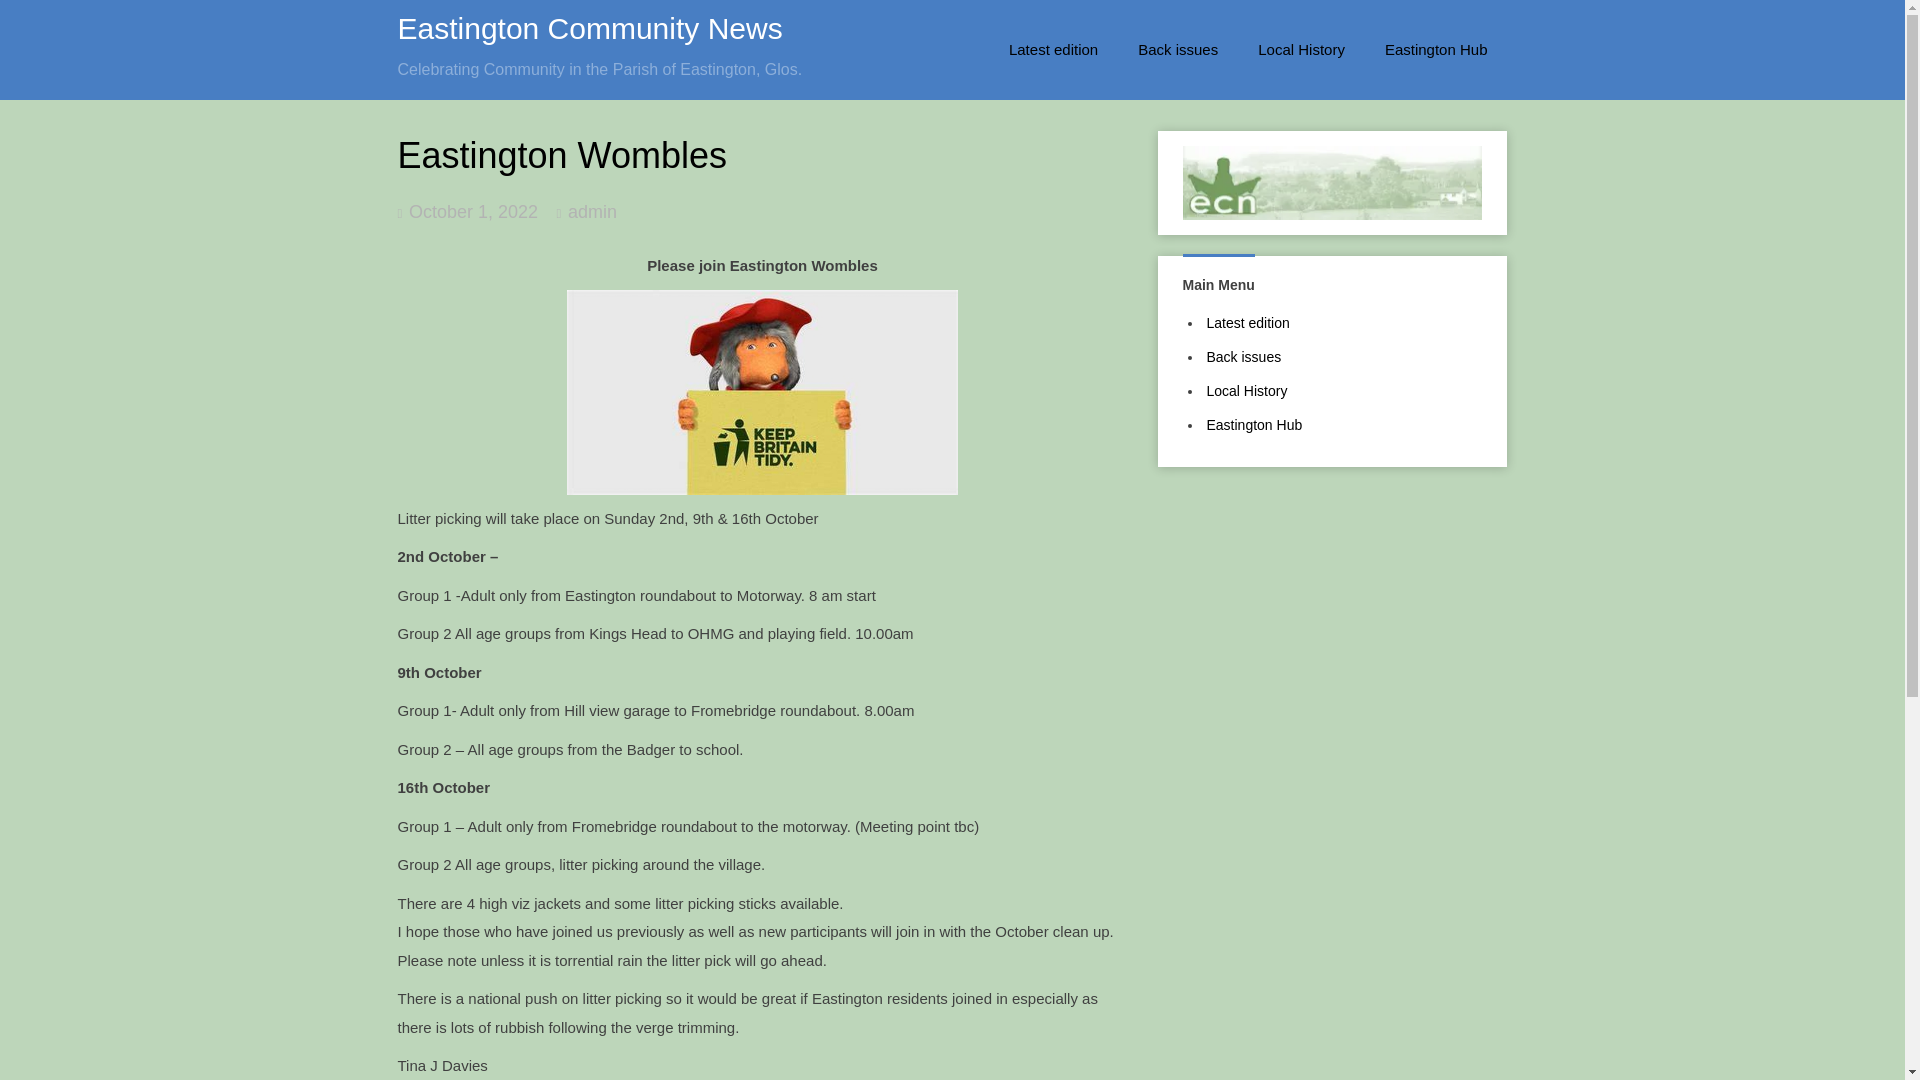 The width and height of the screenshot is (1920, 1080). What do you see at coordinates (1178, 50) in the screenshot?
I see `Back issues` at bounding box center [1178, 50].